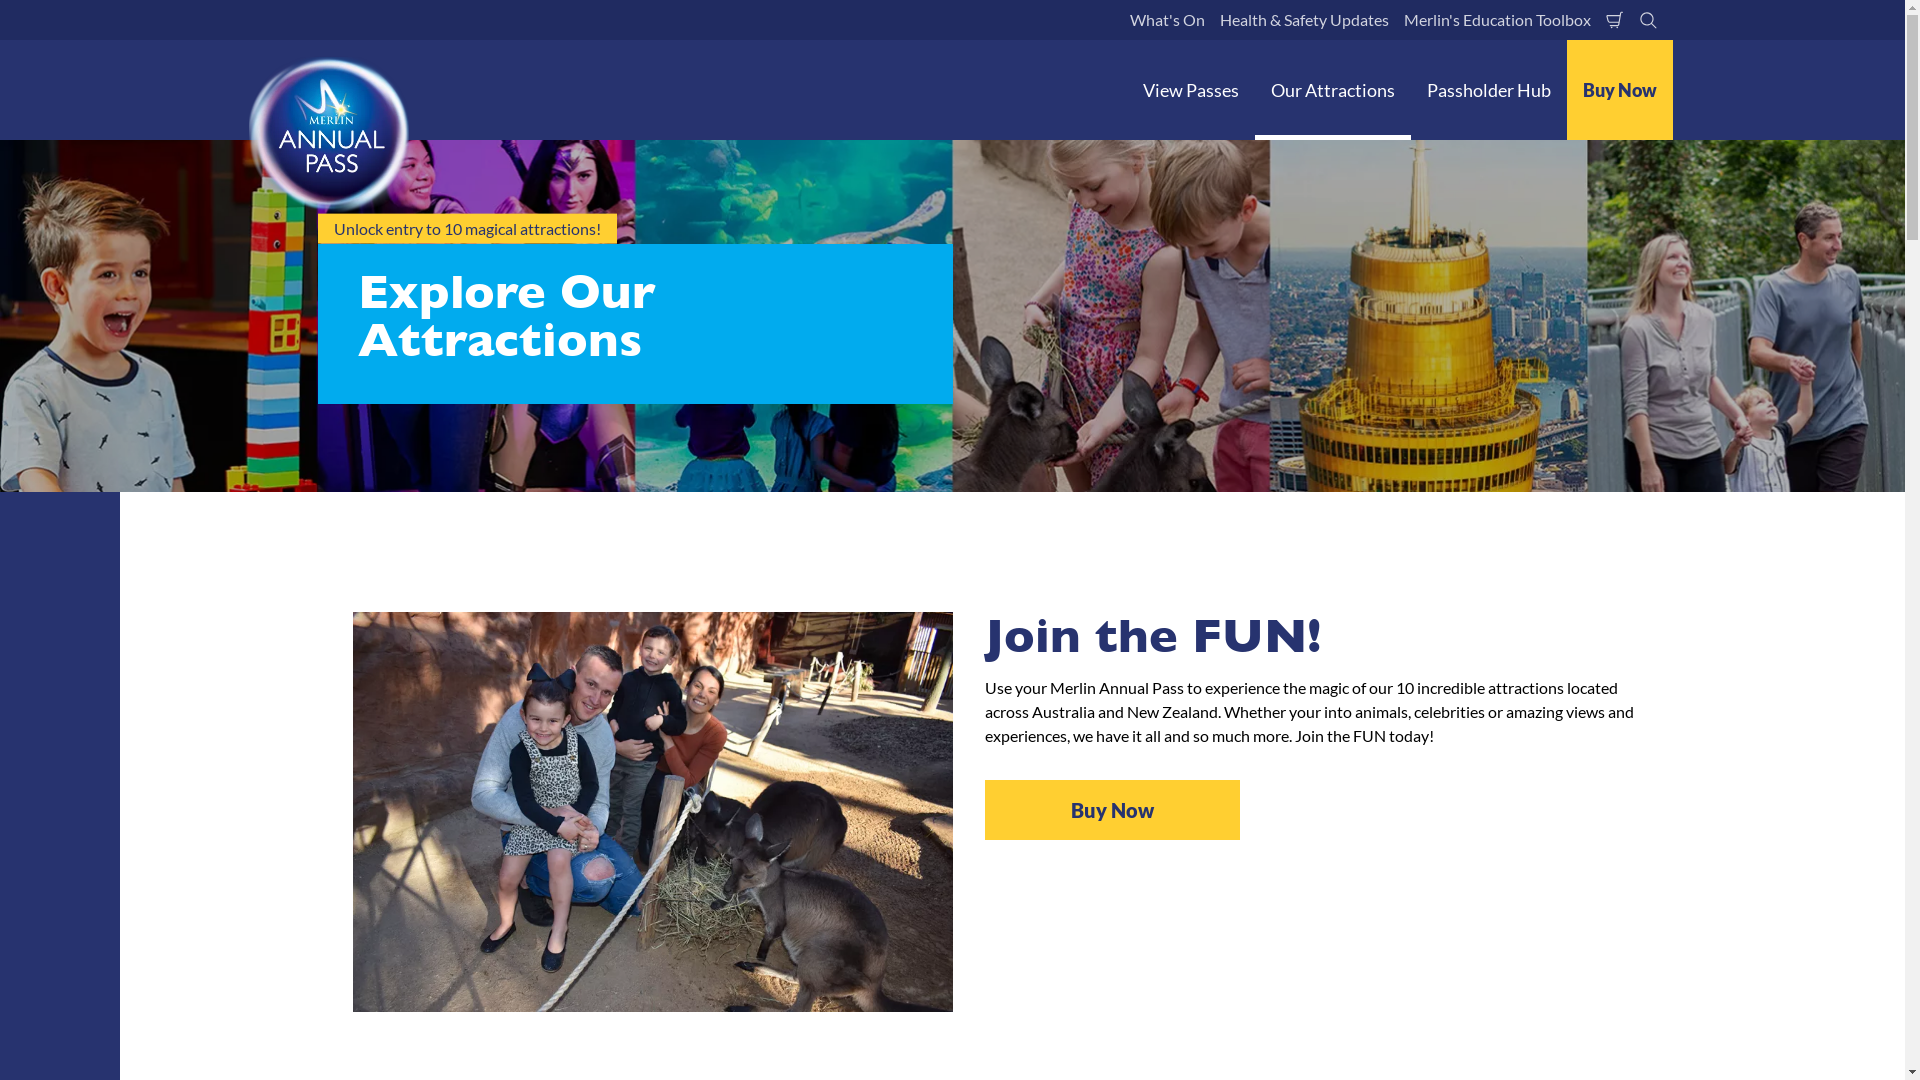 This screenshot has height=1080, width=1920. Describe the element at coordinates (1111, 810) in the screenshot. I see `Buy Now` at that location.